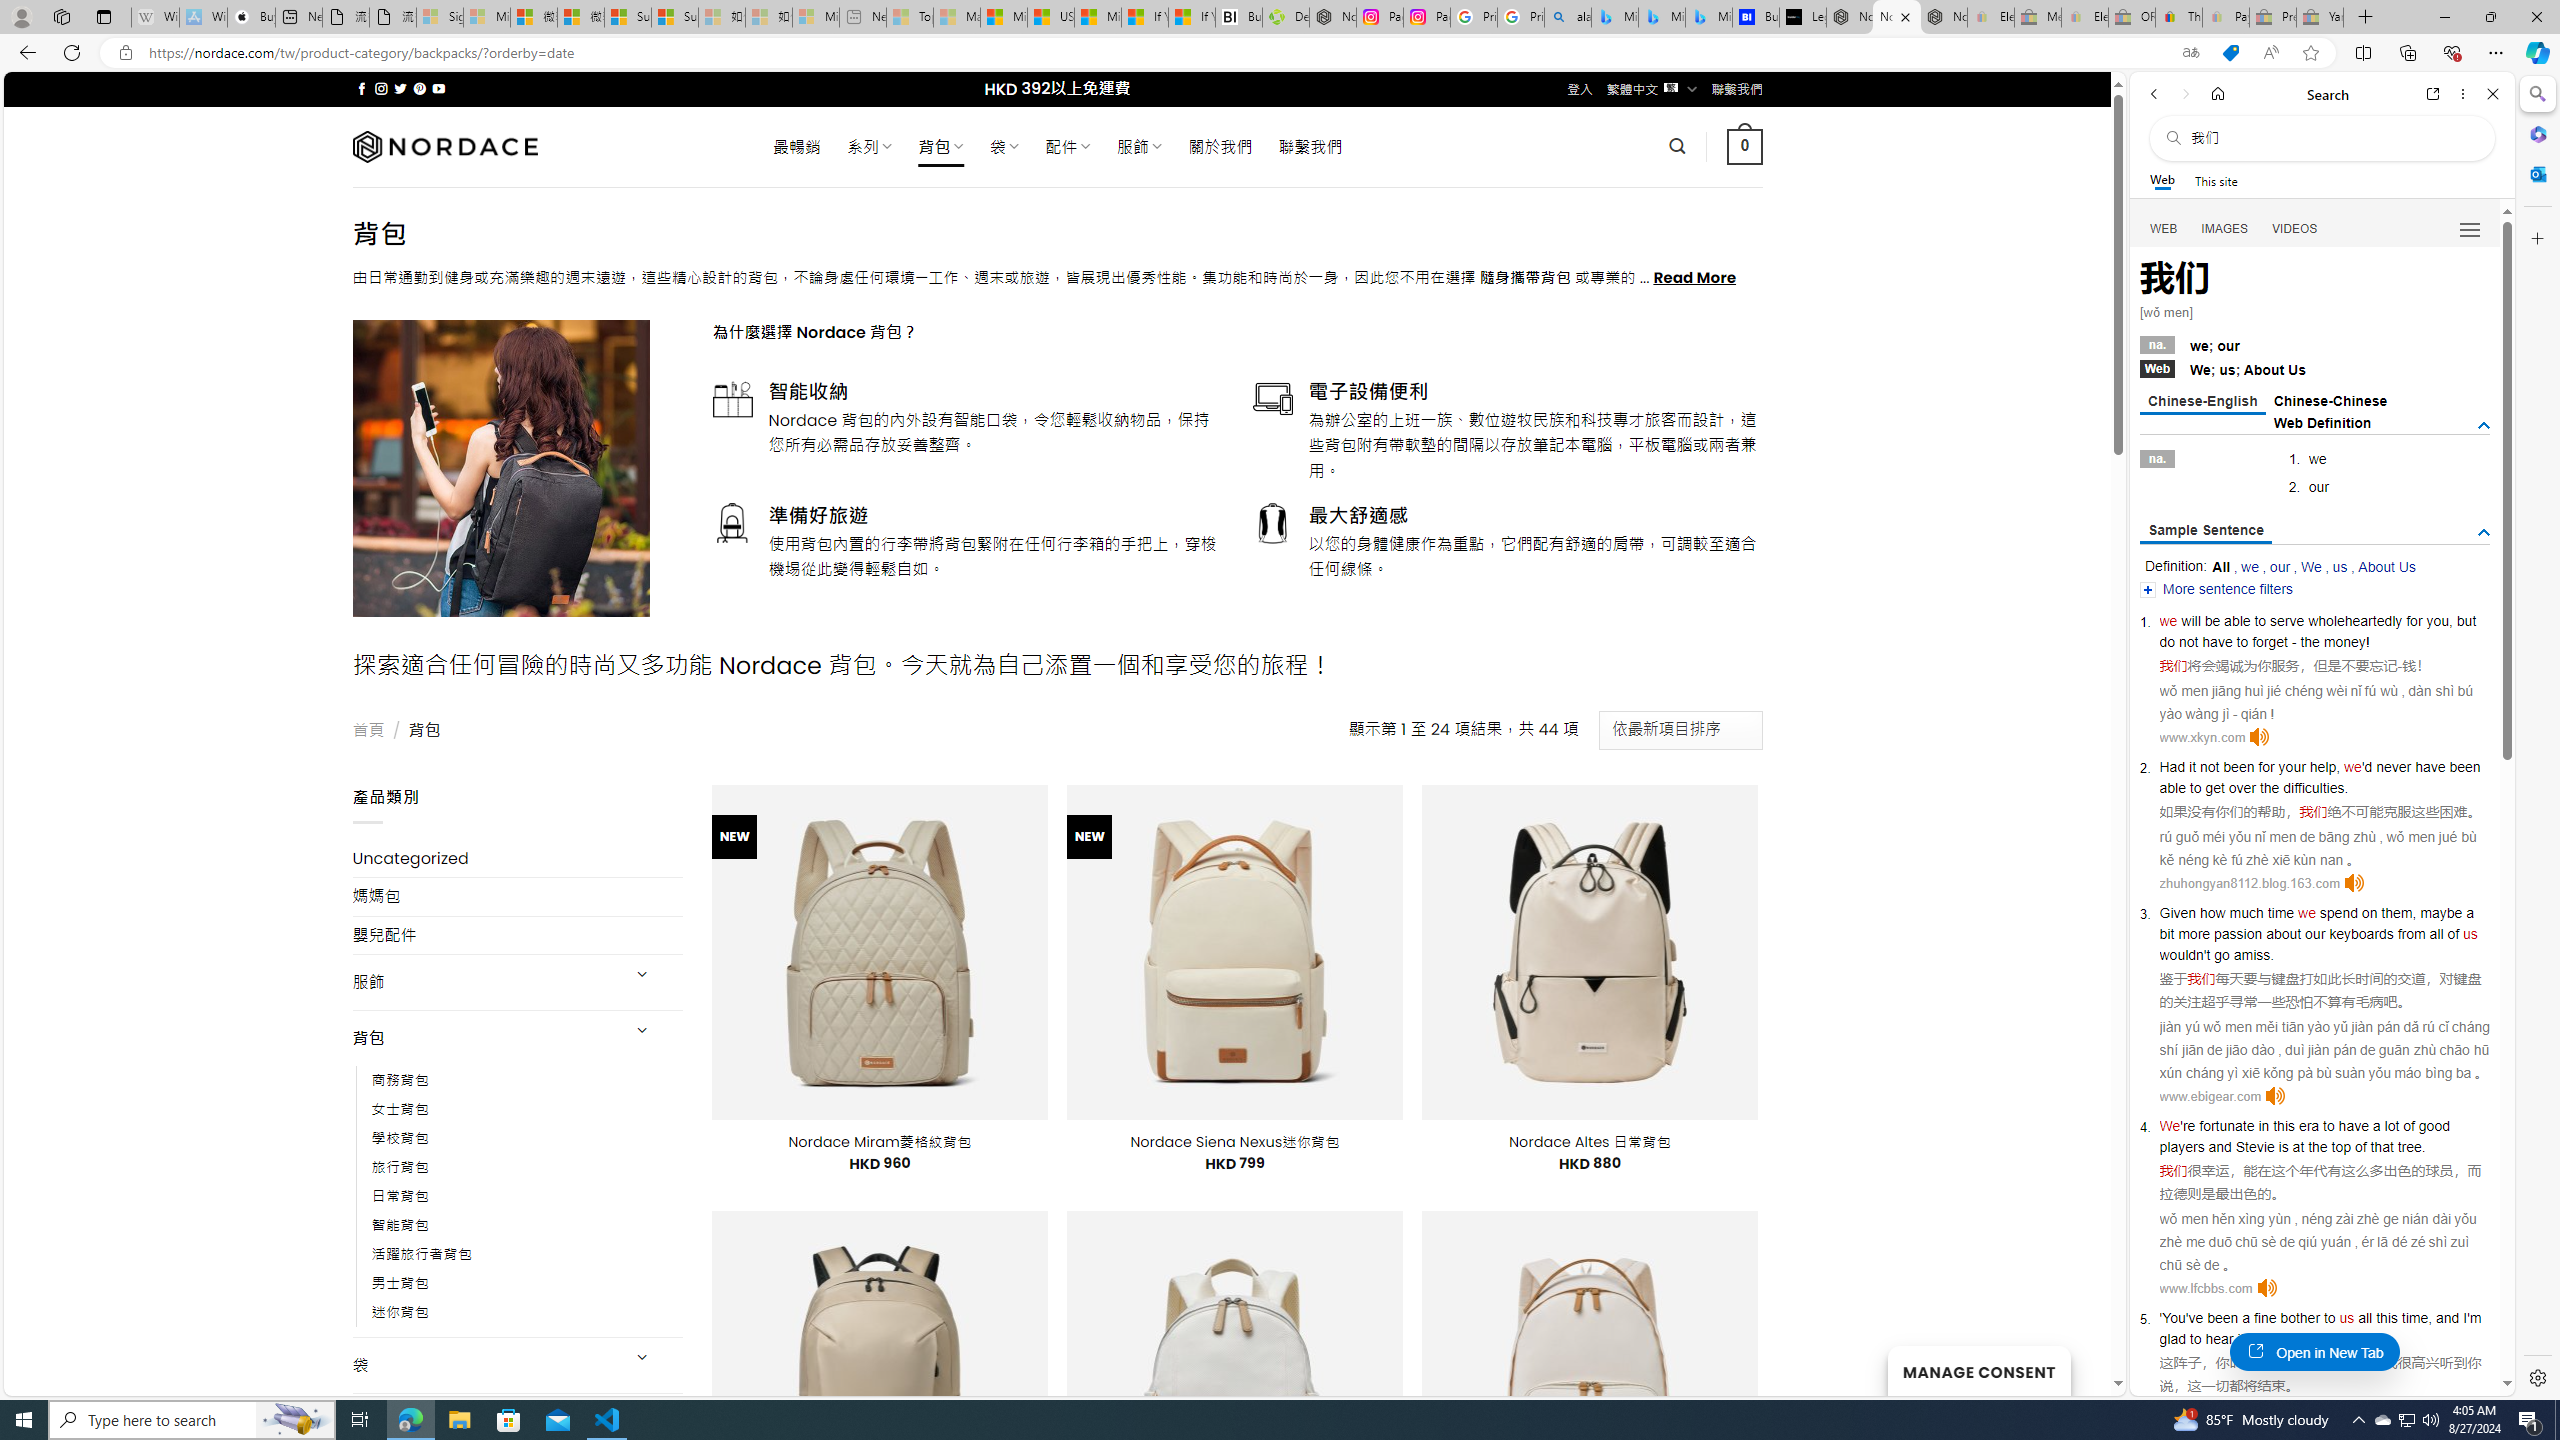 The width and height of the screenshot is (2560, 1440). I want to click on hear, so click(2219, 1338).